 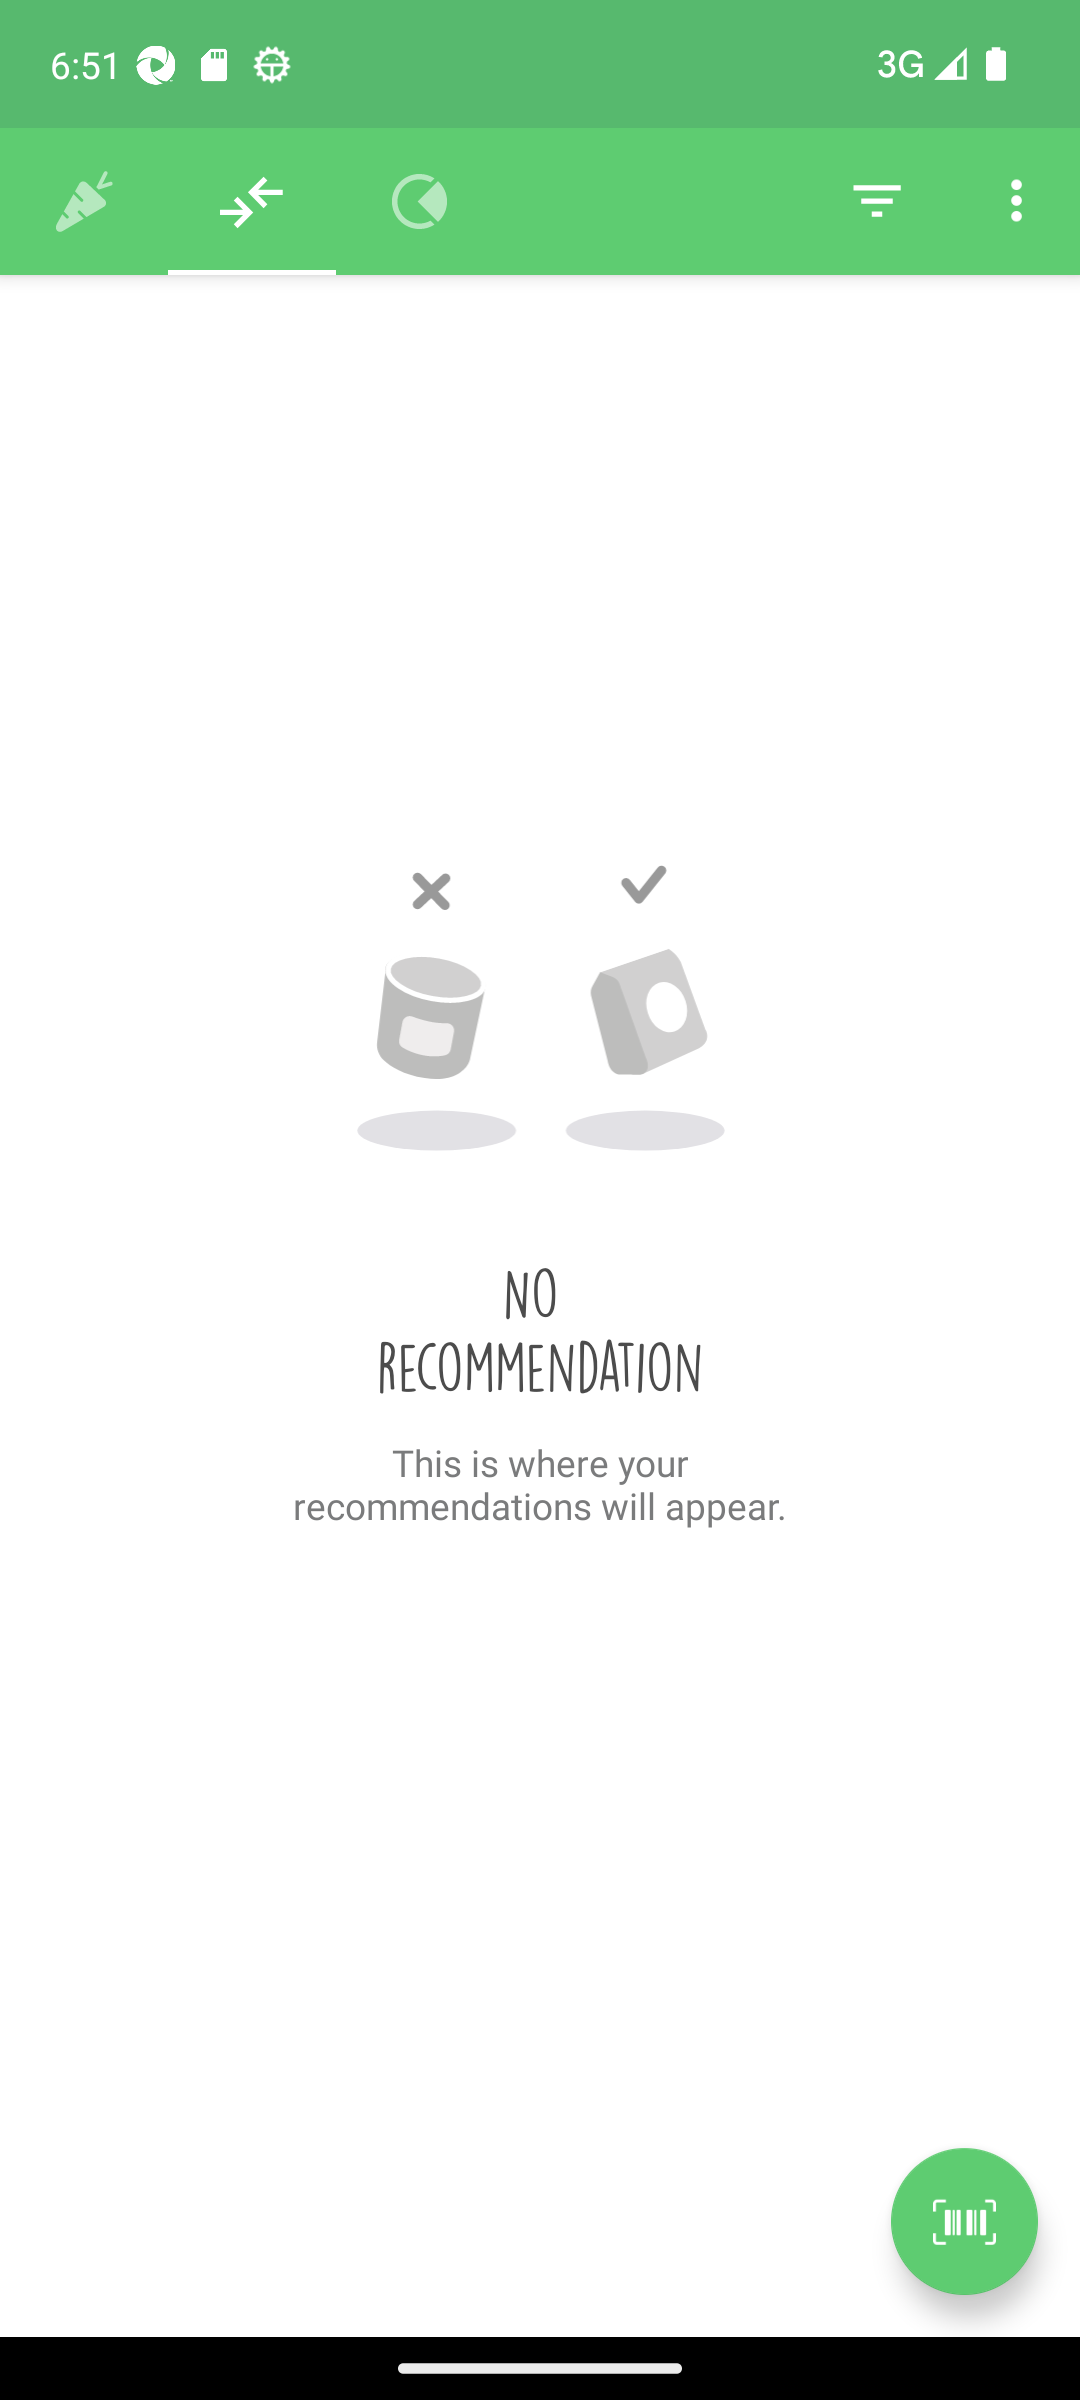 What do you see at coordinates (420, 202) in the screenshot?
I see `Overview` at bounding box center [420, 202].